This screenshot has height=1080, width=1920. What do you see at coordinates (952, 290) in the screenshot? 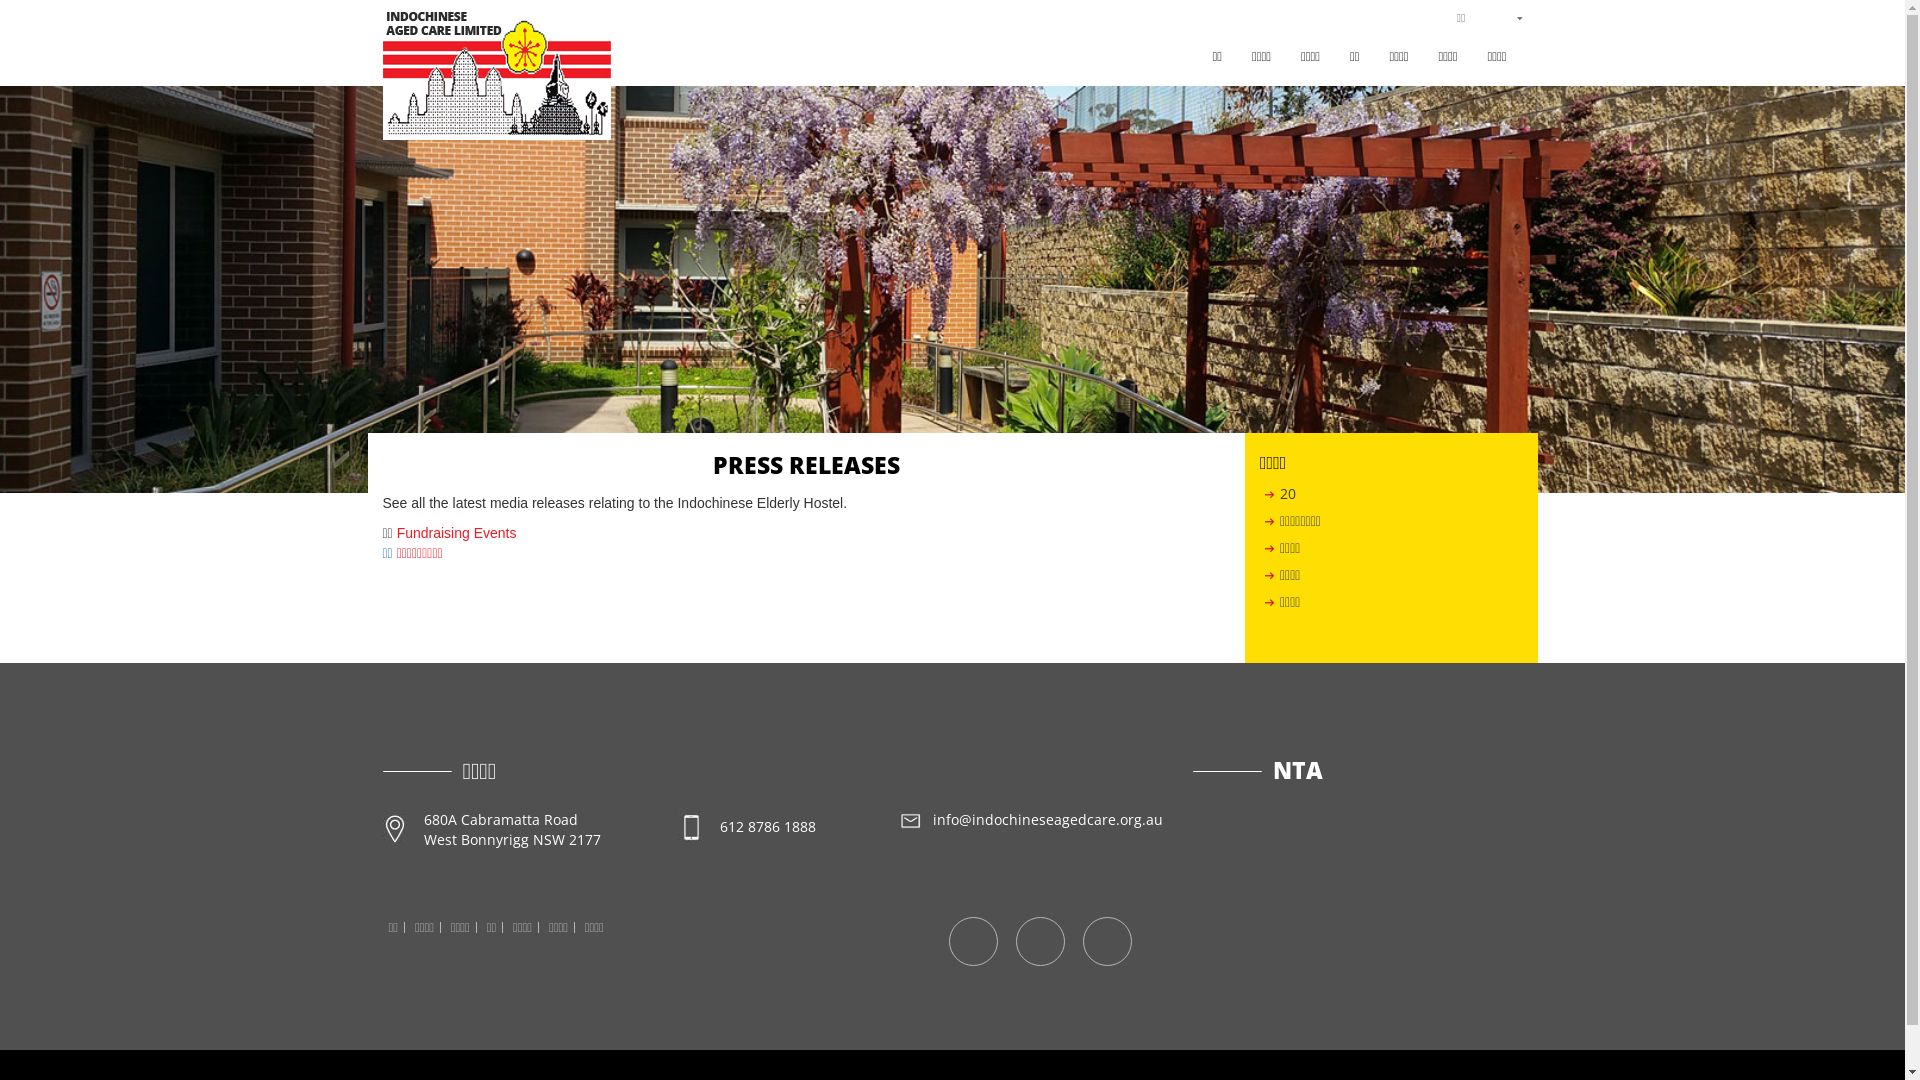
I see `inner-banner.jpg` at bounding box center [952, 290].